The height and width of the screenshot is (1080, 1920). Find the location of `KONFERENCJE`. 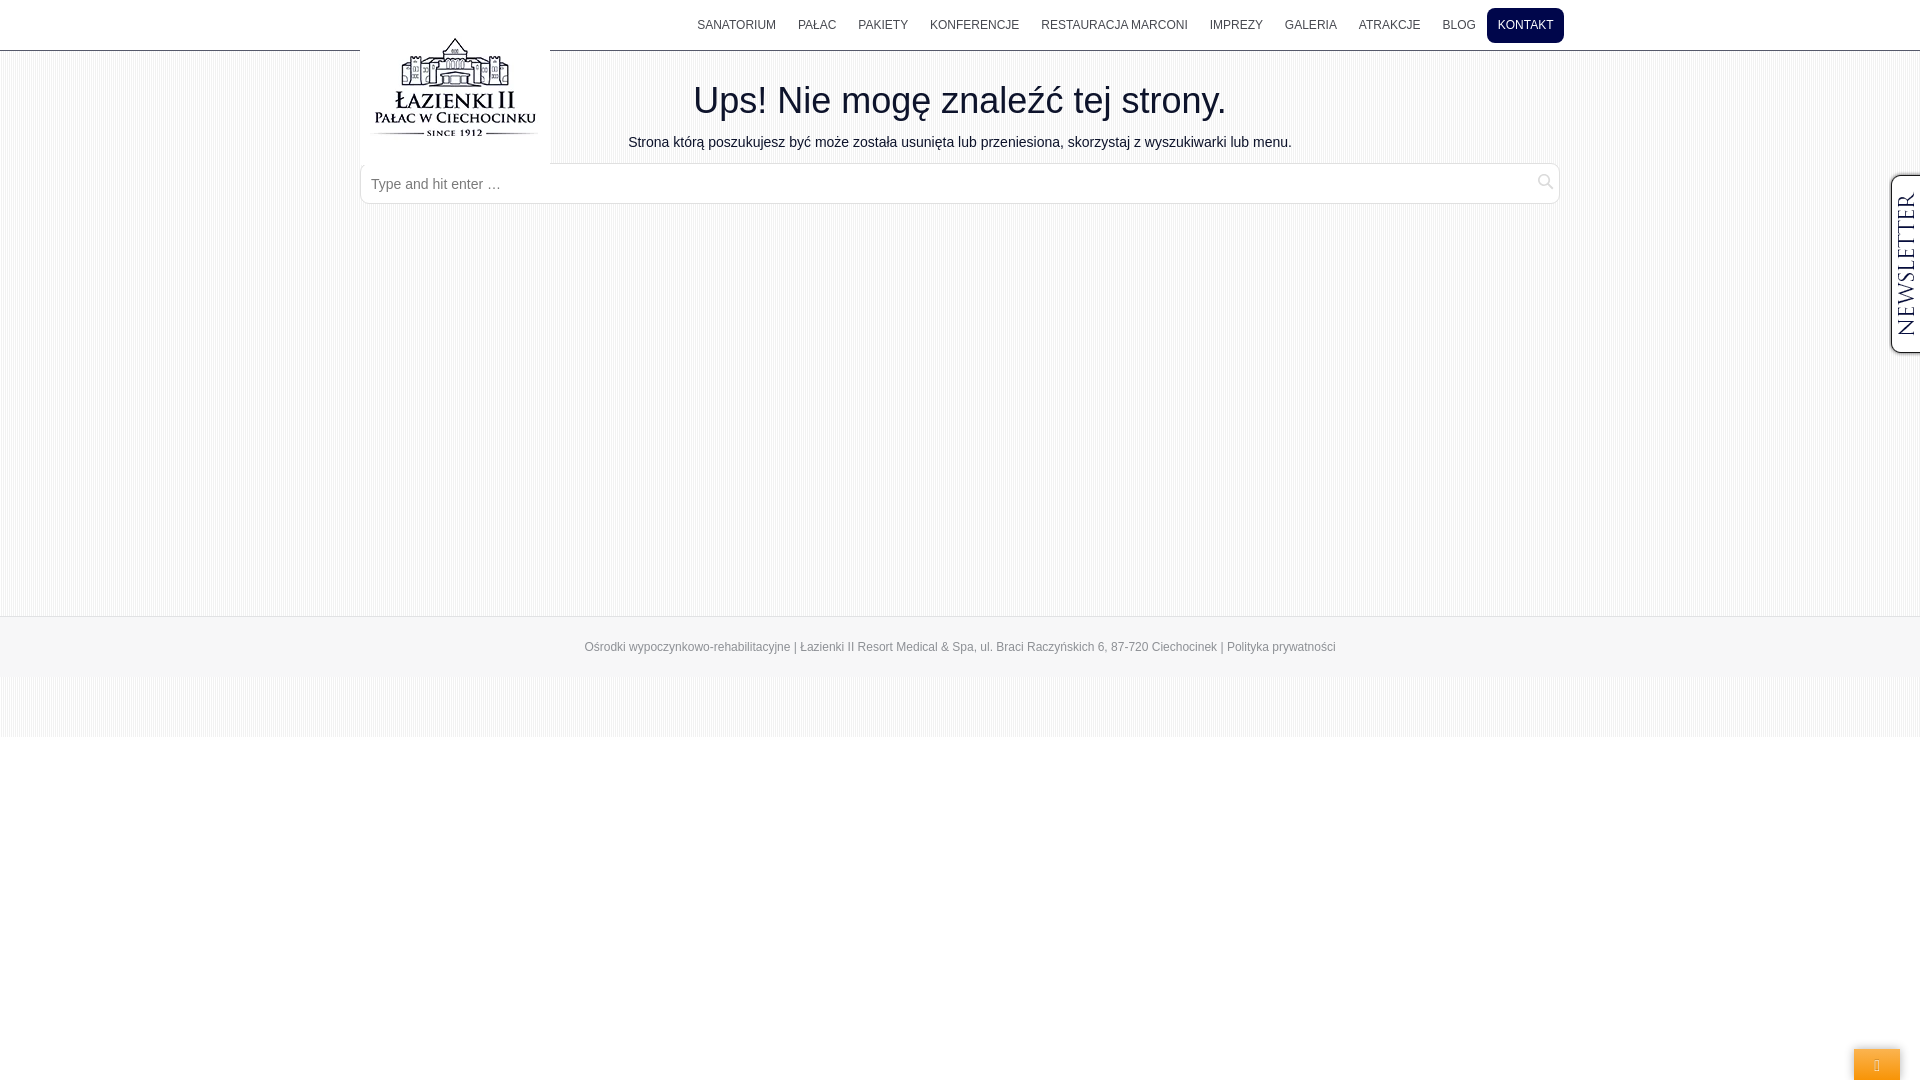

KONFERENCJE is located at coordinates (974, 25).